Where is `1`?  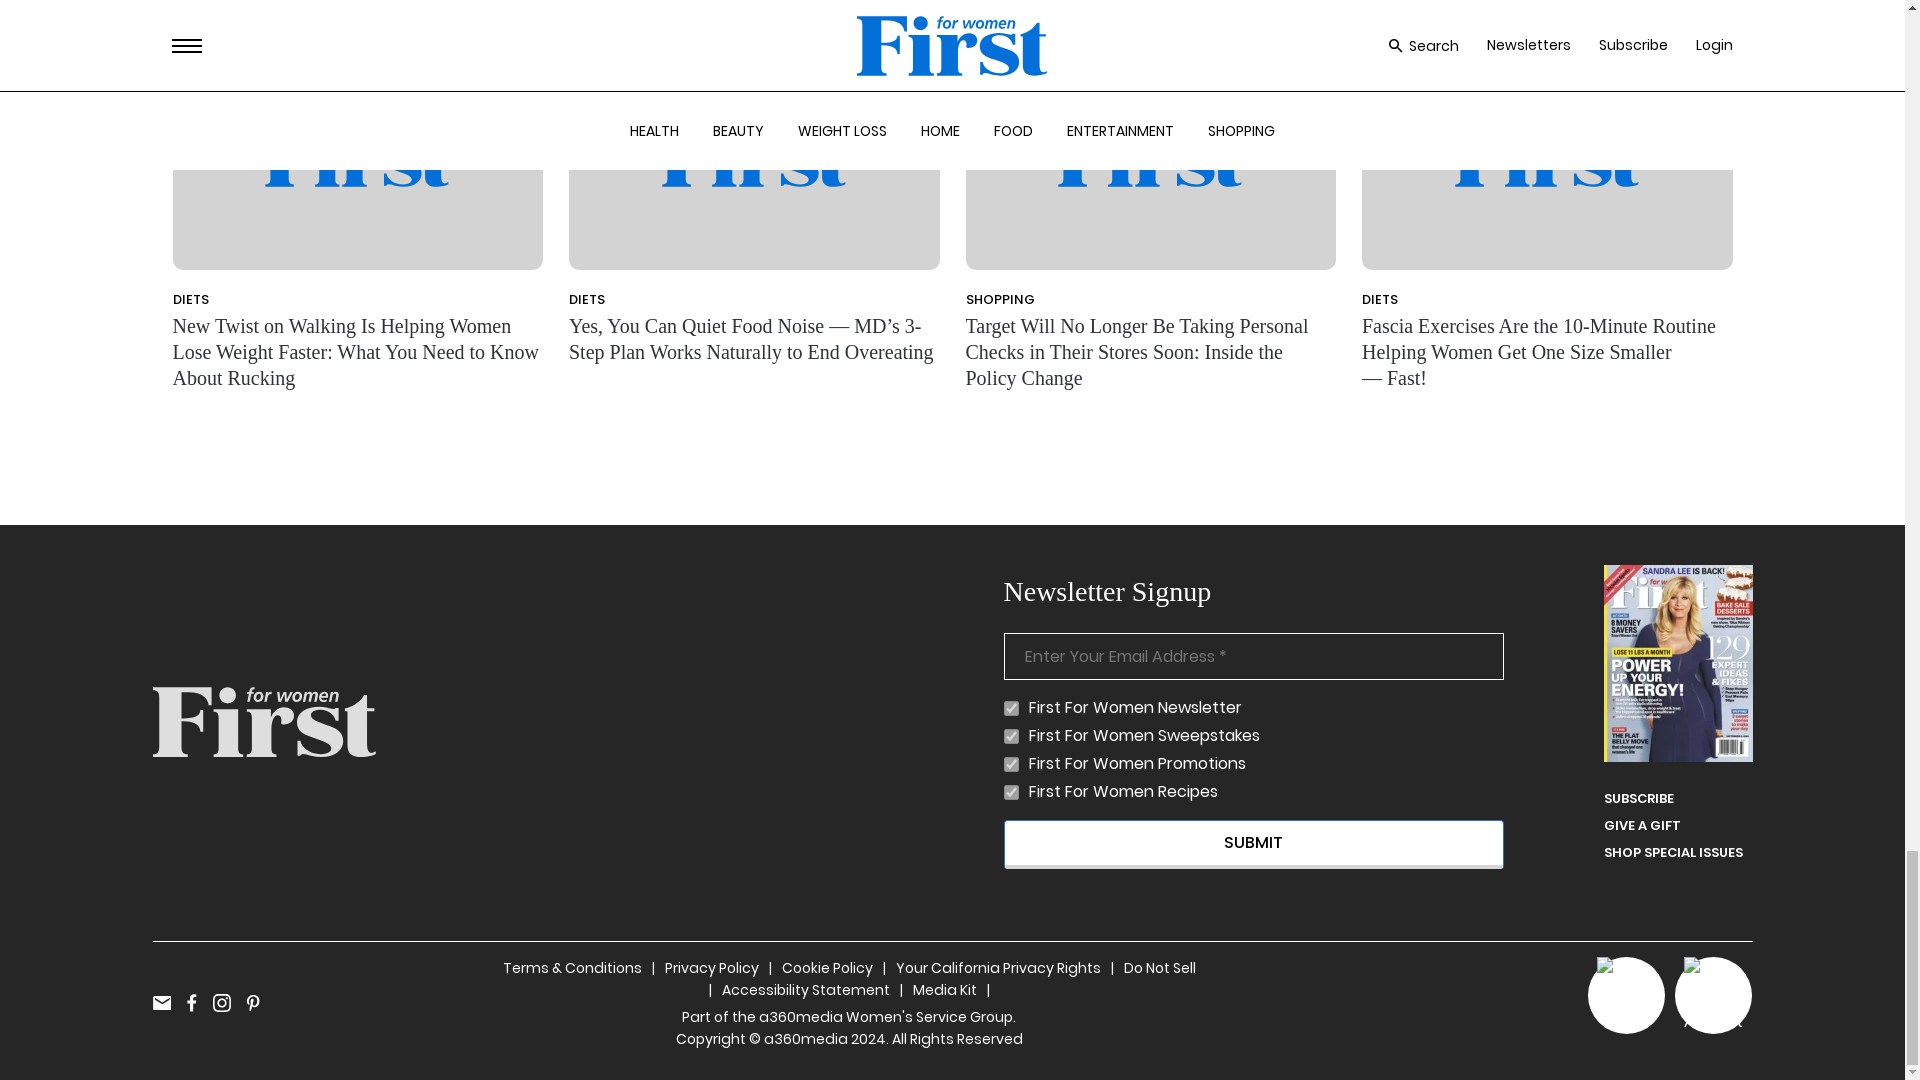
1 is located at coordinates (1012, 736).